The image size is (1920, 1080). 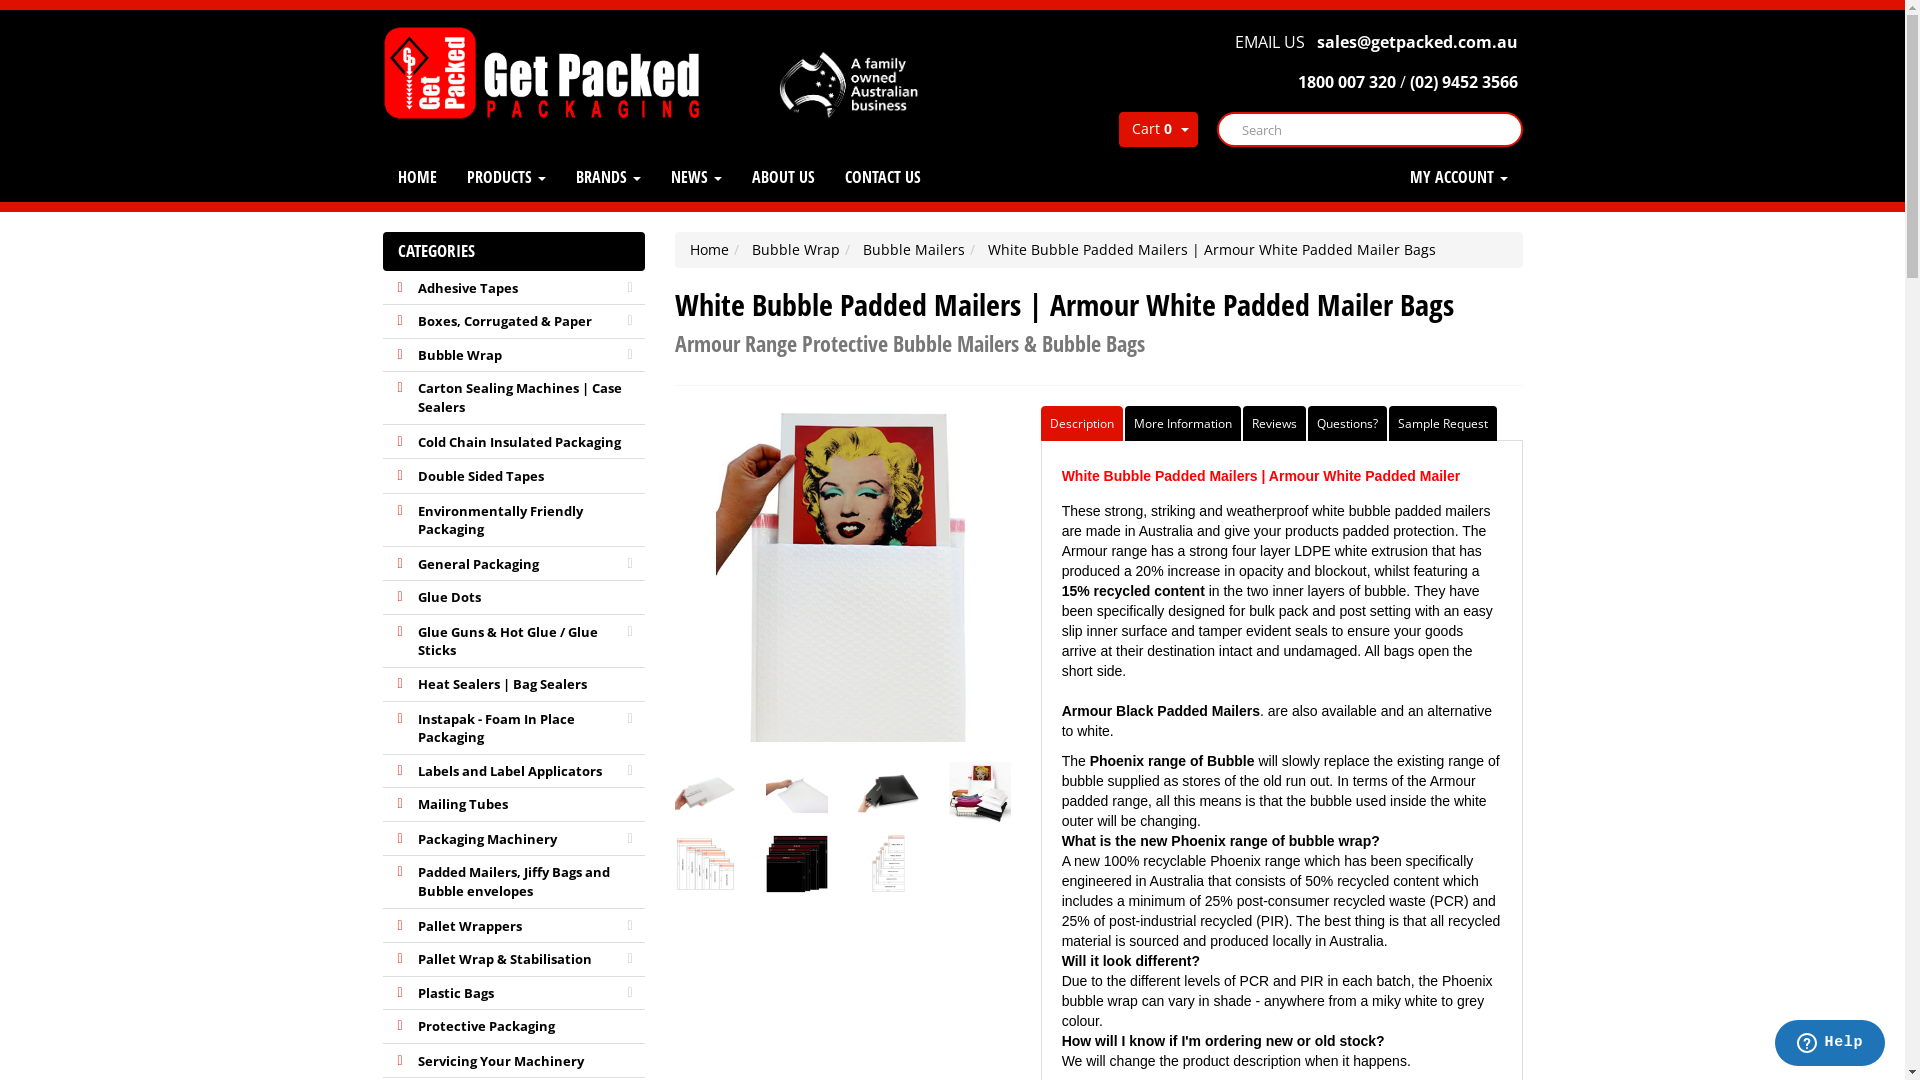 I want to click on Heat Sealers | Bag Sealers, so click(x=514, y=685).